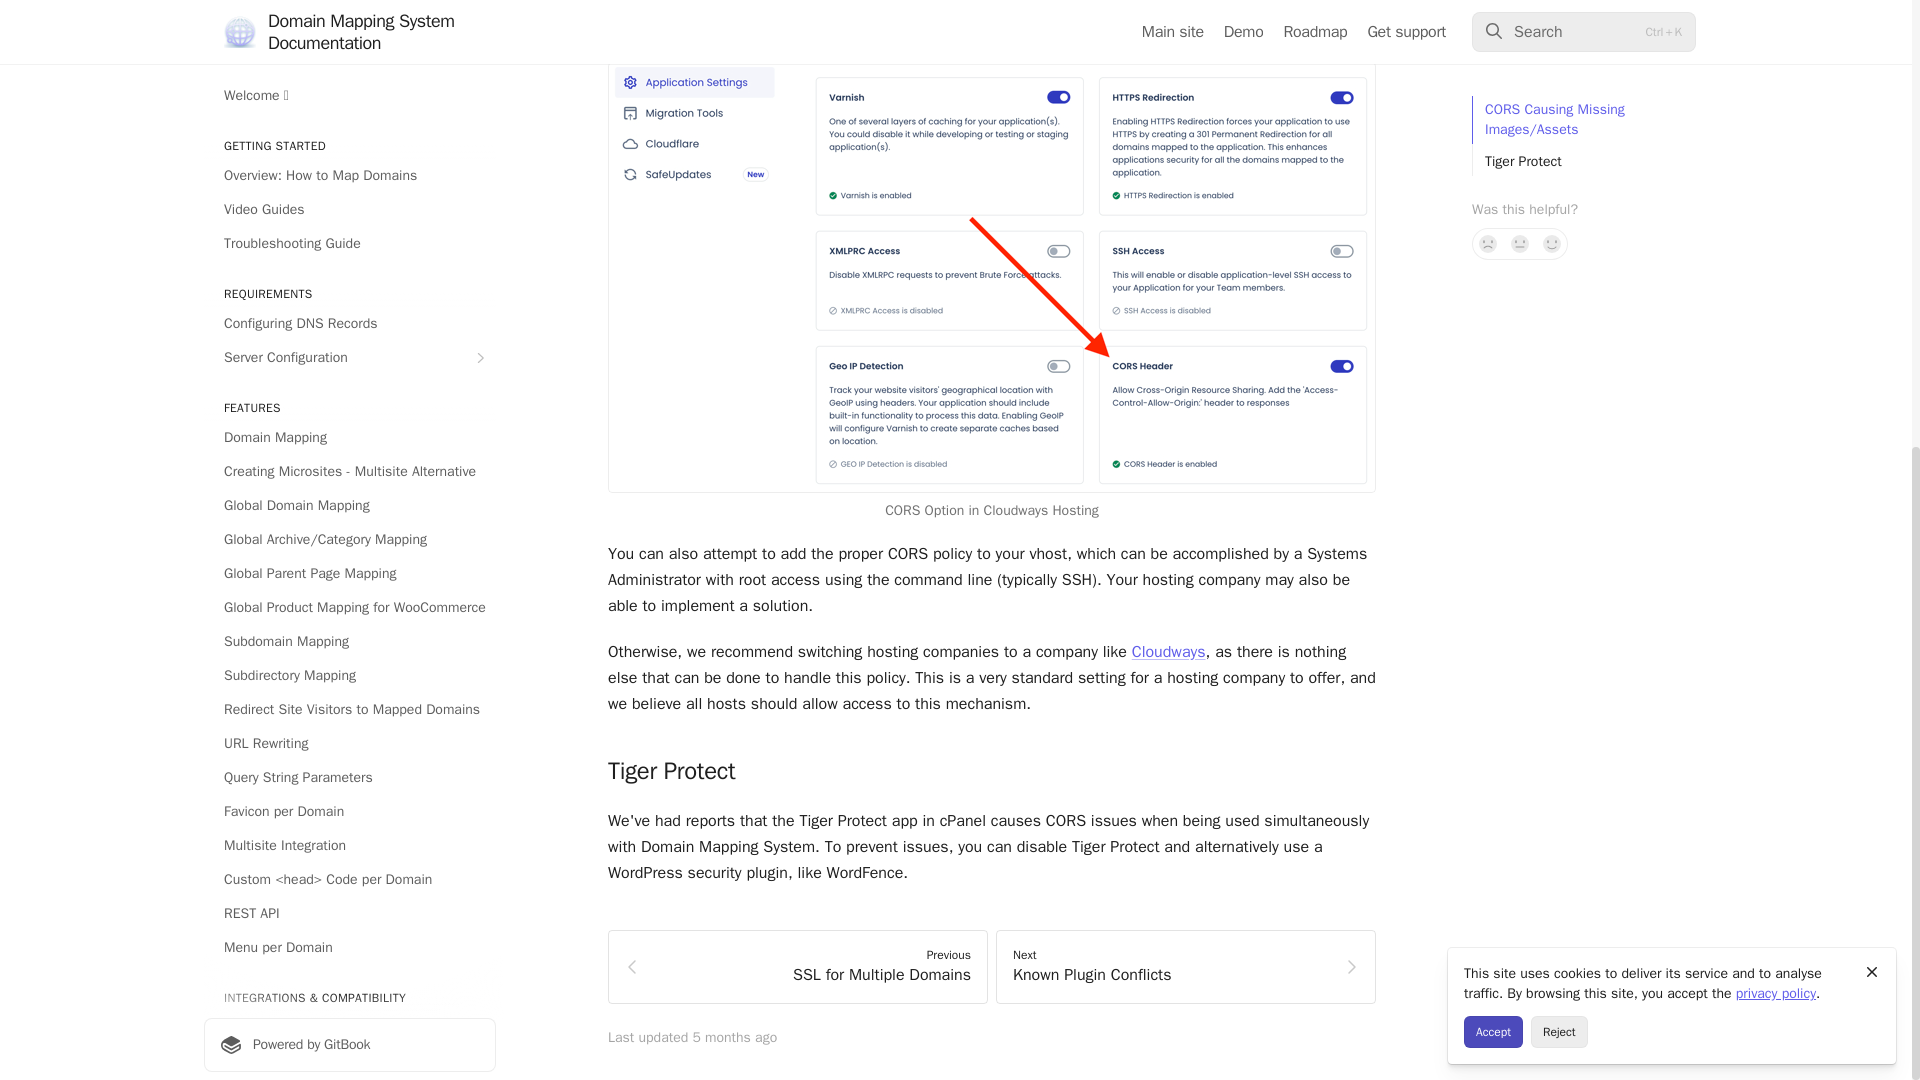 Image resolution: width=1920 pixels, height=1080 pixels. What do you see at coordinates (349, 82) in the screenshot?
I see `Multisite Integration` at bounding box center [349, 82].